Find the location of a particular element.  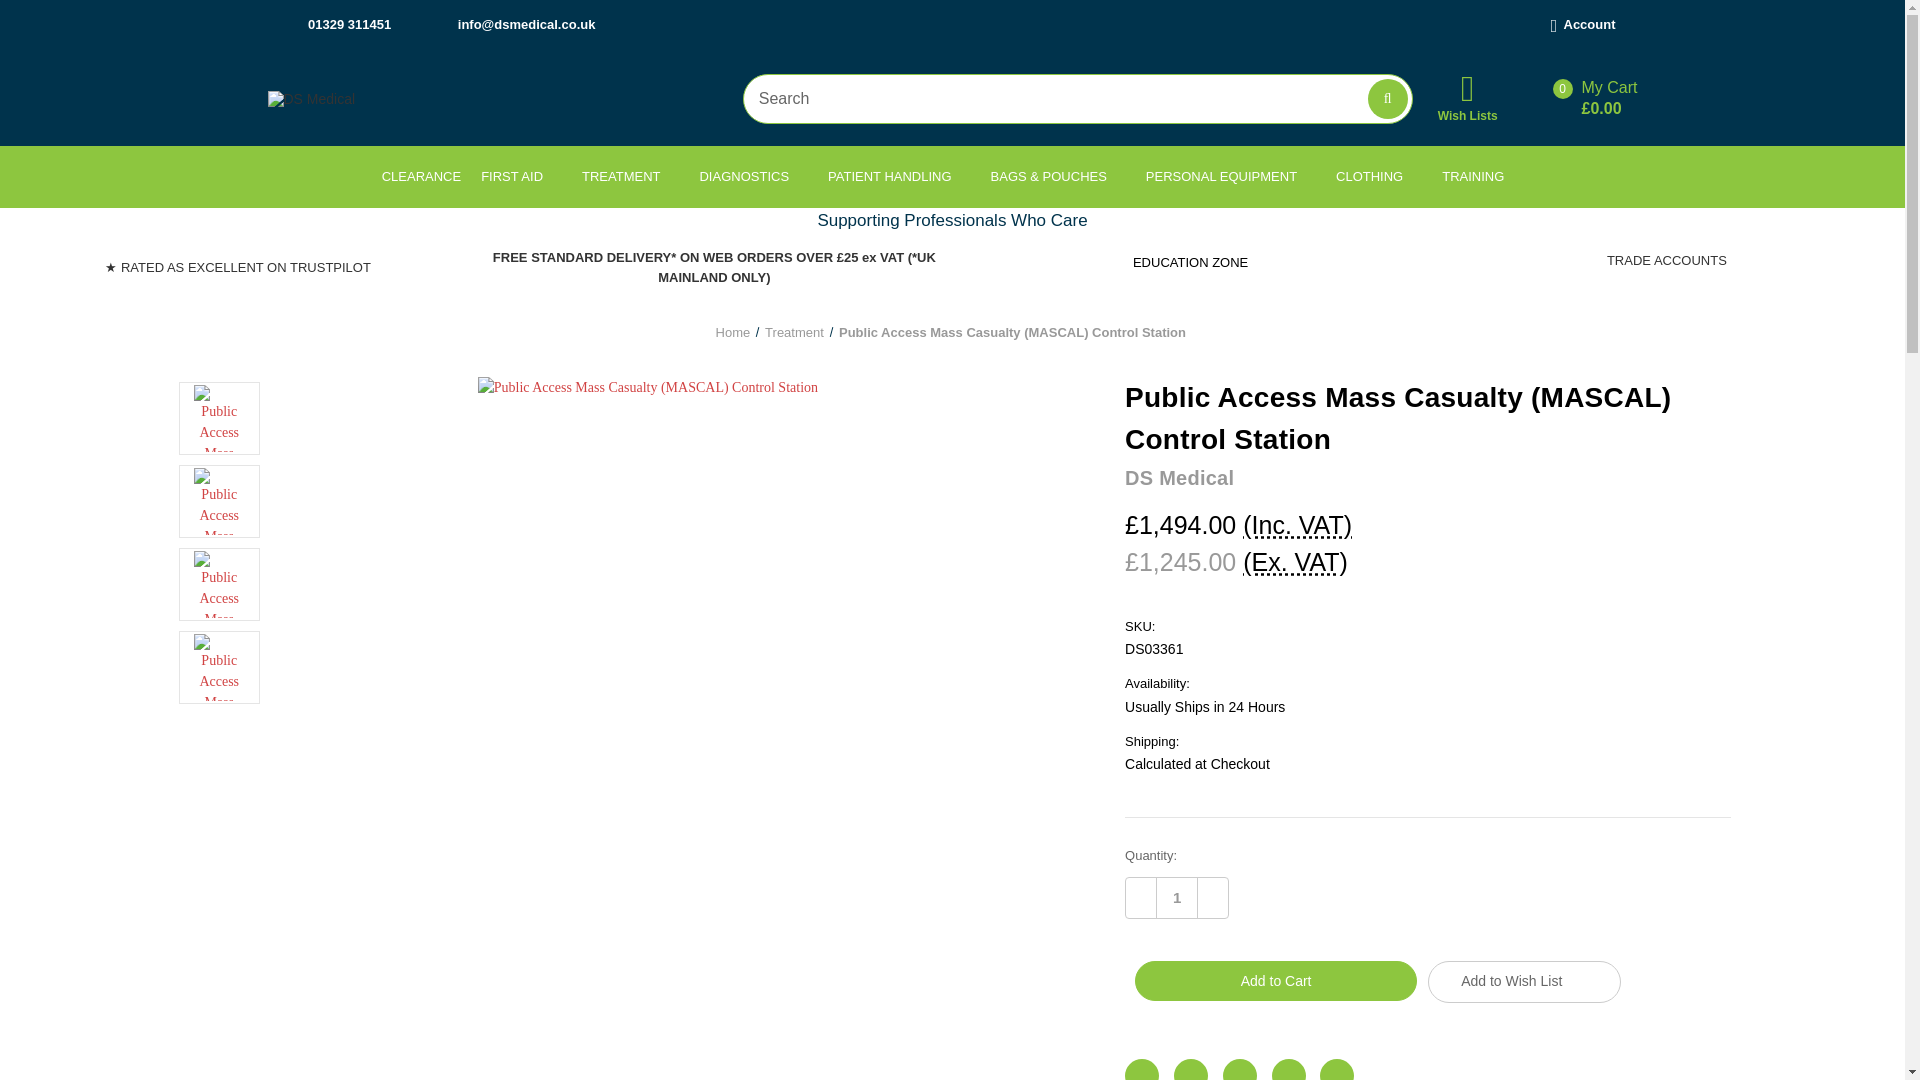

Including Tax is located at coordinates (1296, 524).